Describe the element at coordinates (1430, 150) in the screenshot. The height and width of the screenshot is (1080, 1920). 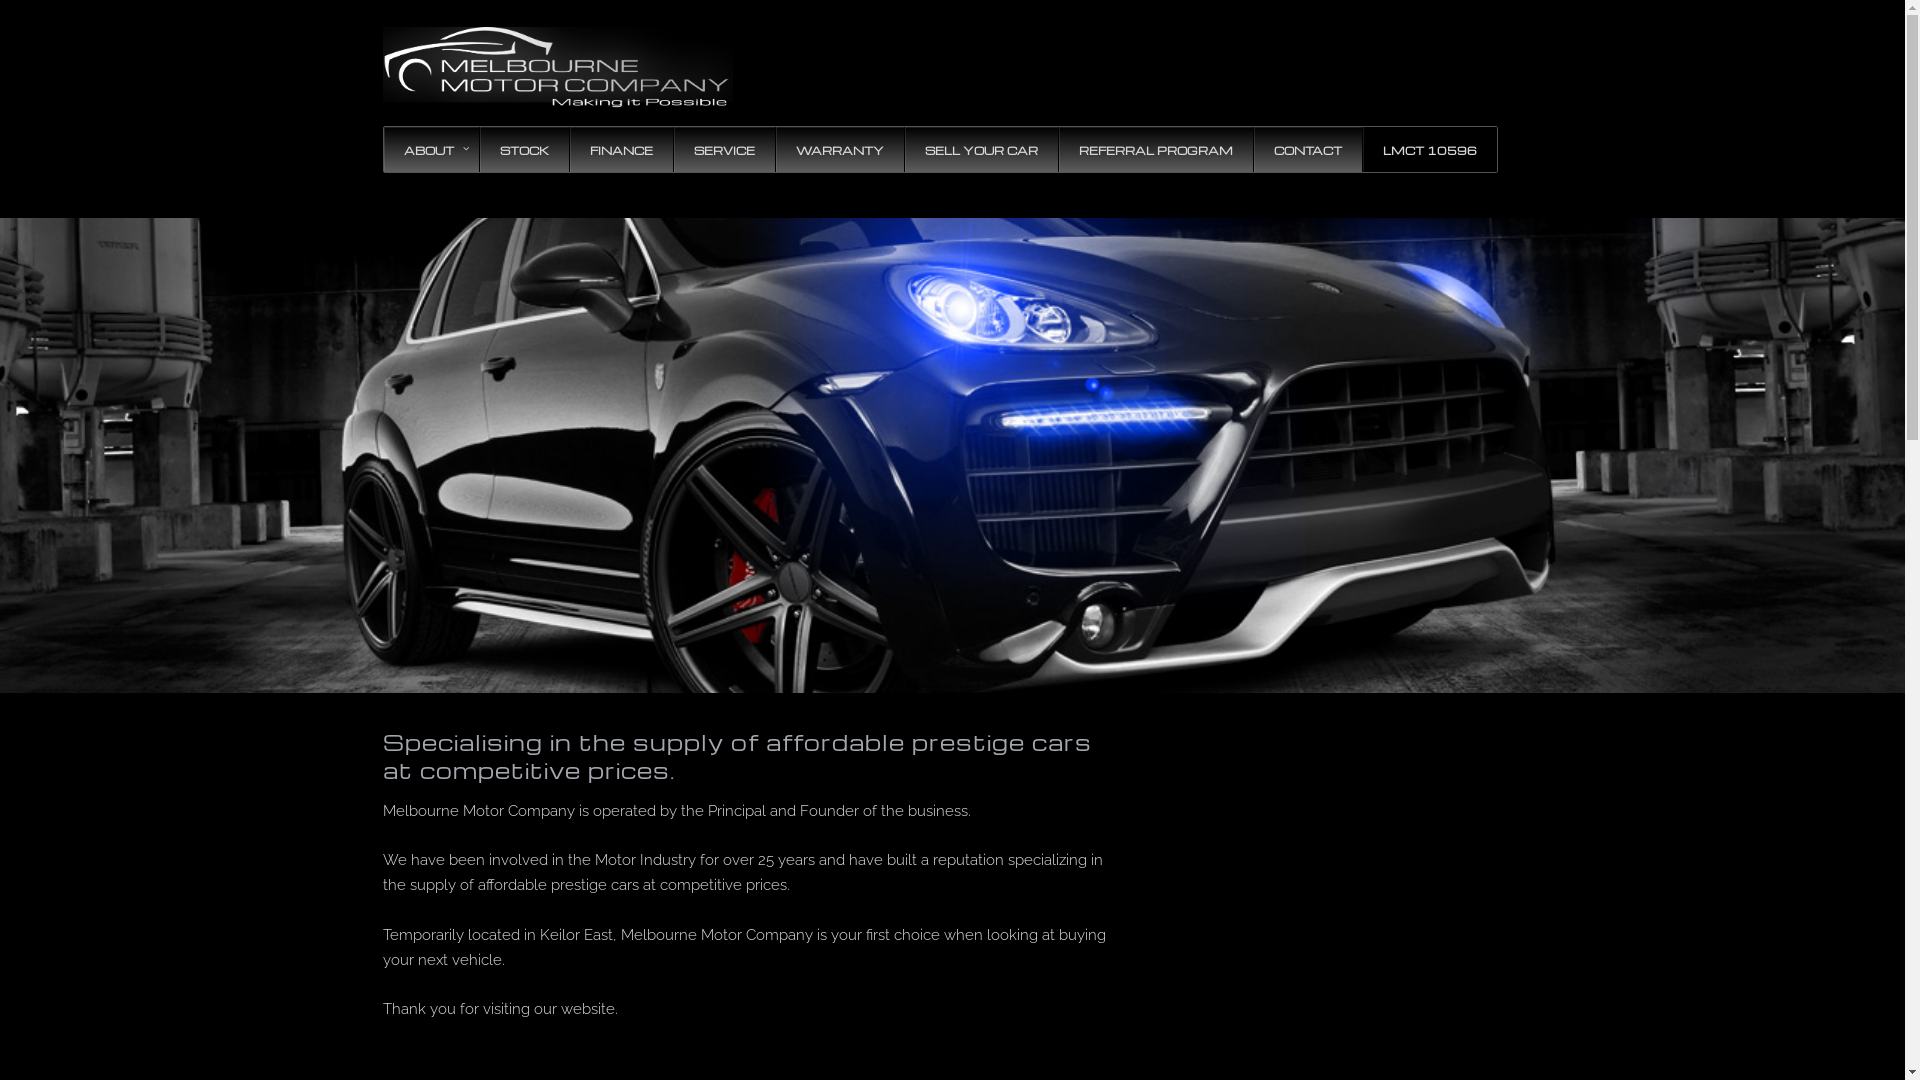
I see `LMCT 10596` at that location.